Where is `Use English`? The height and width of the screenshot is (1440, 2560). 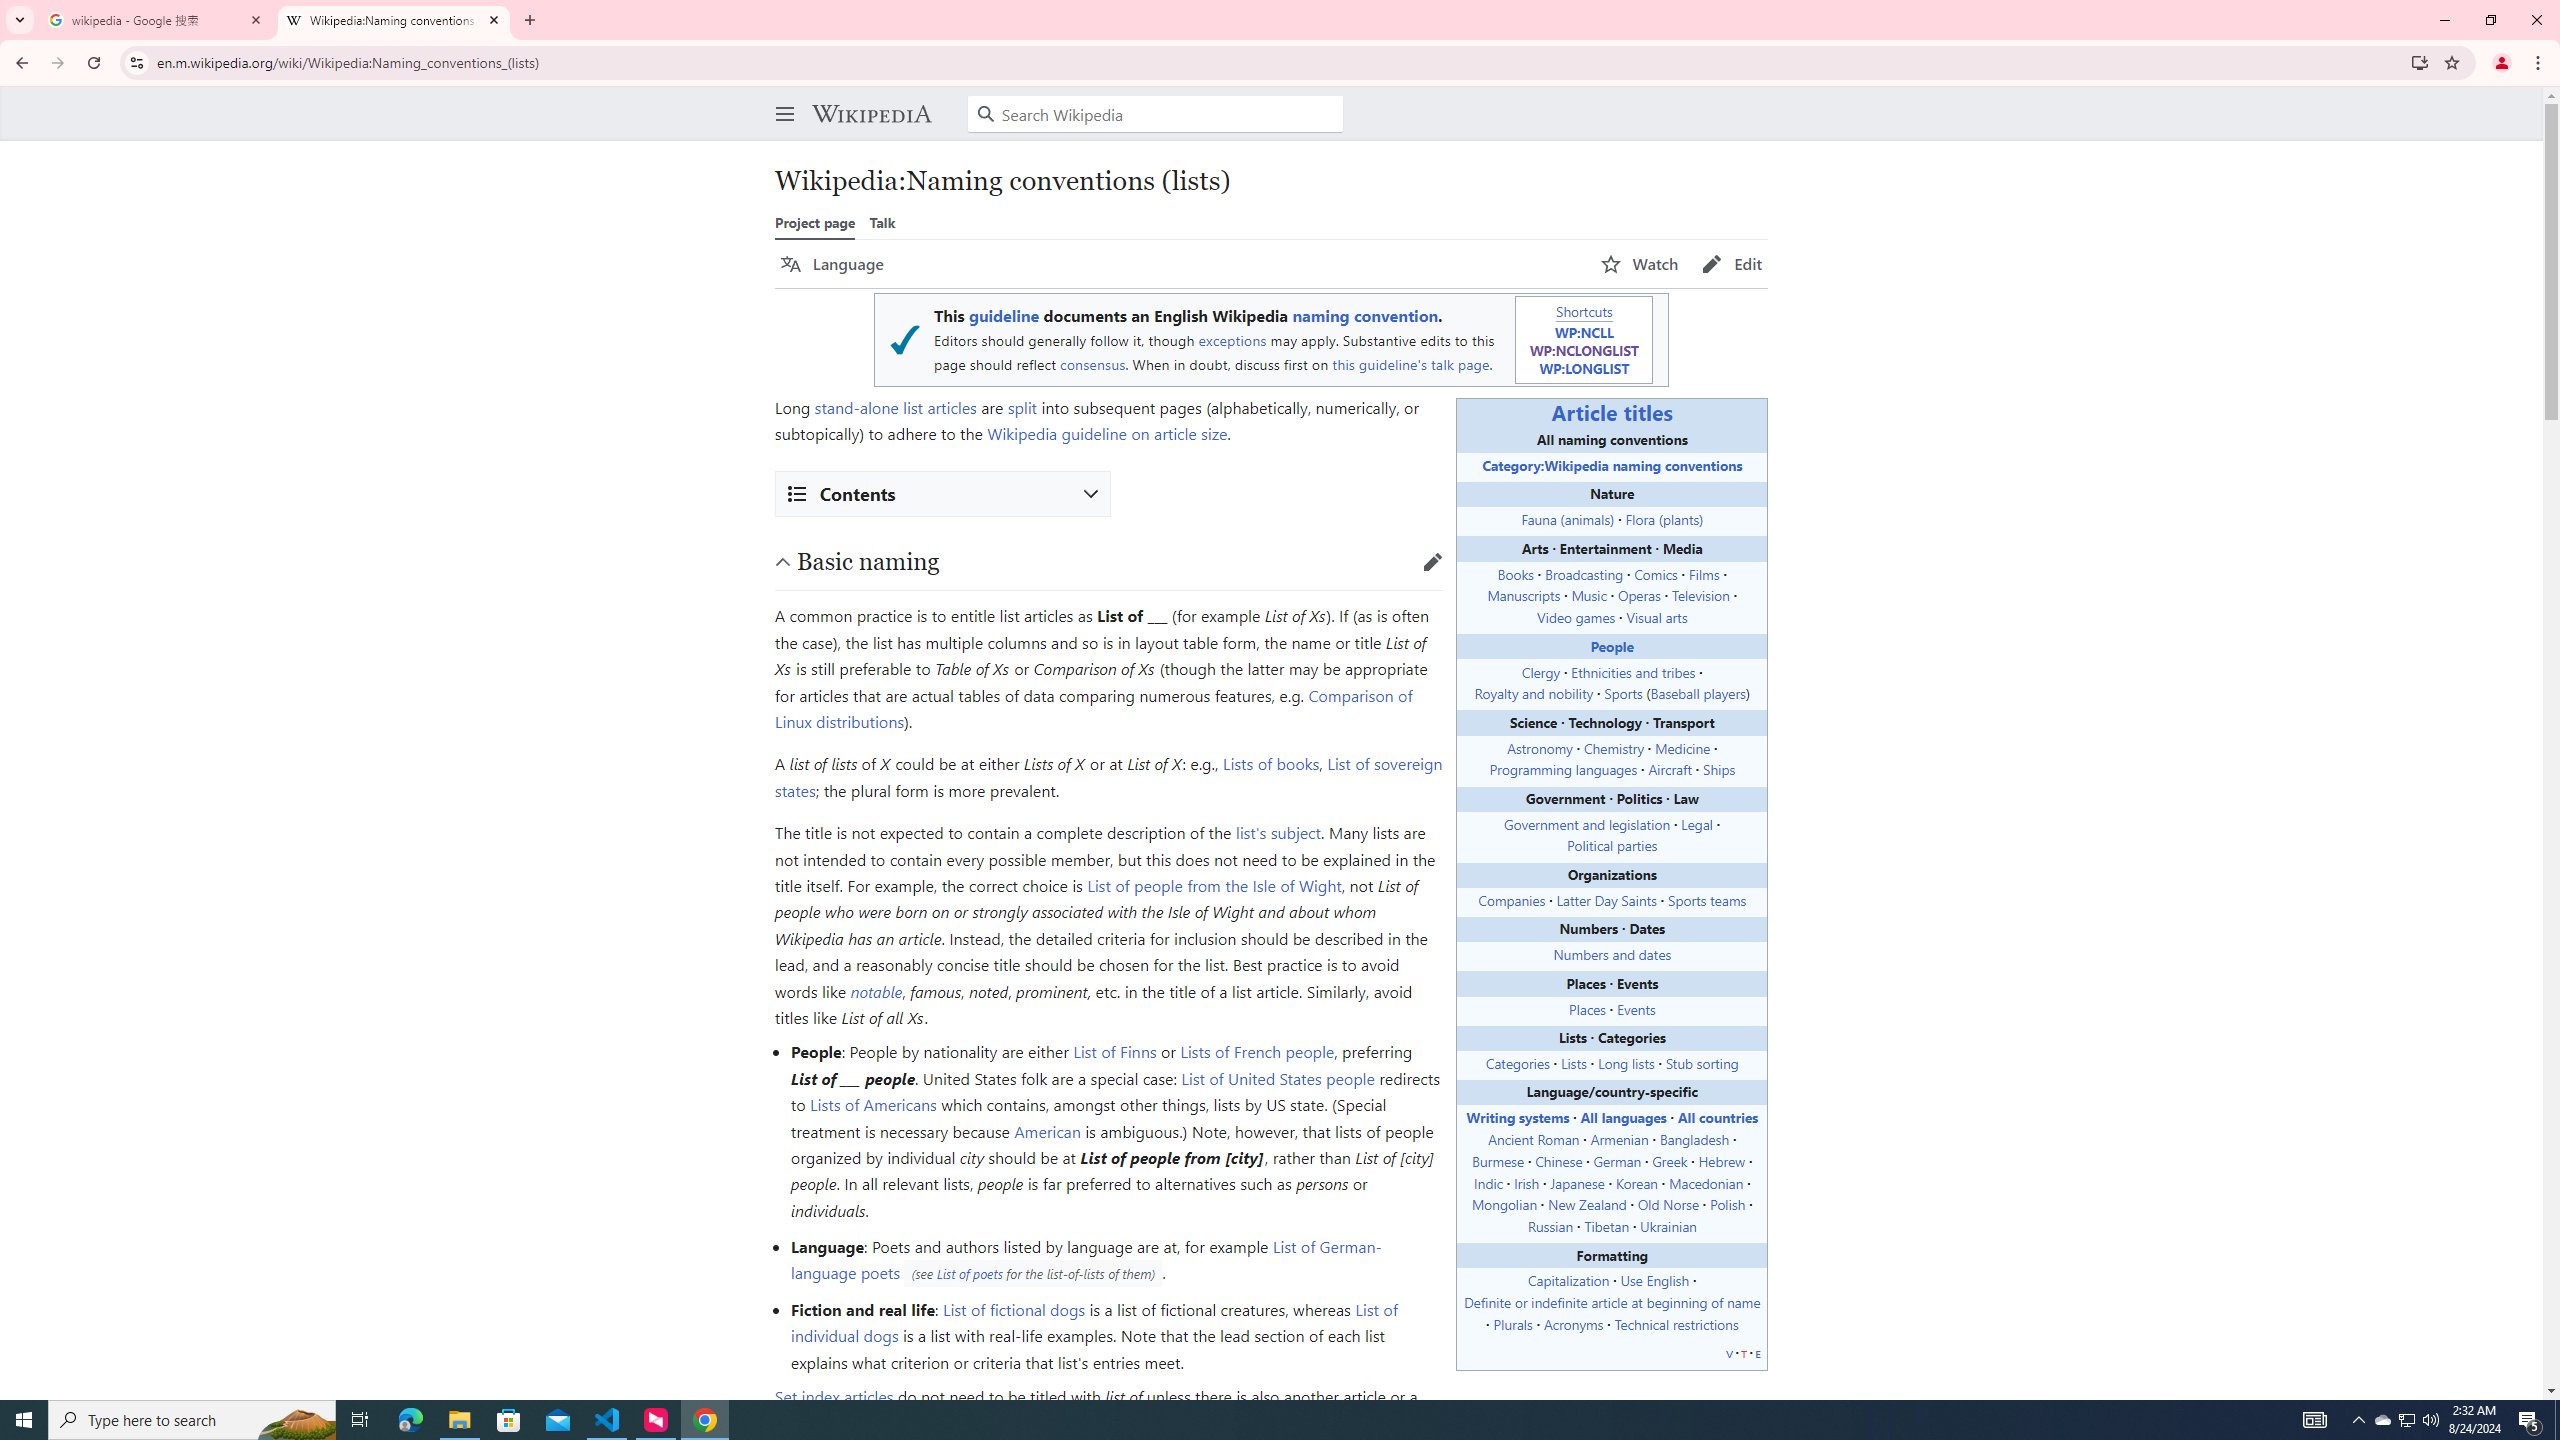 Use English is located at coordinates (1654, 1280).